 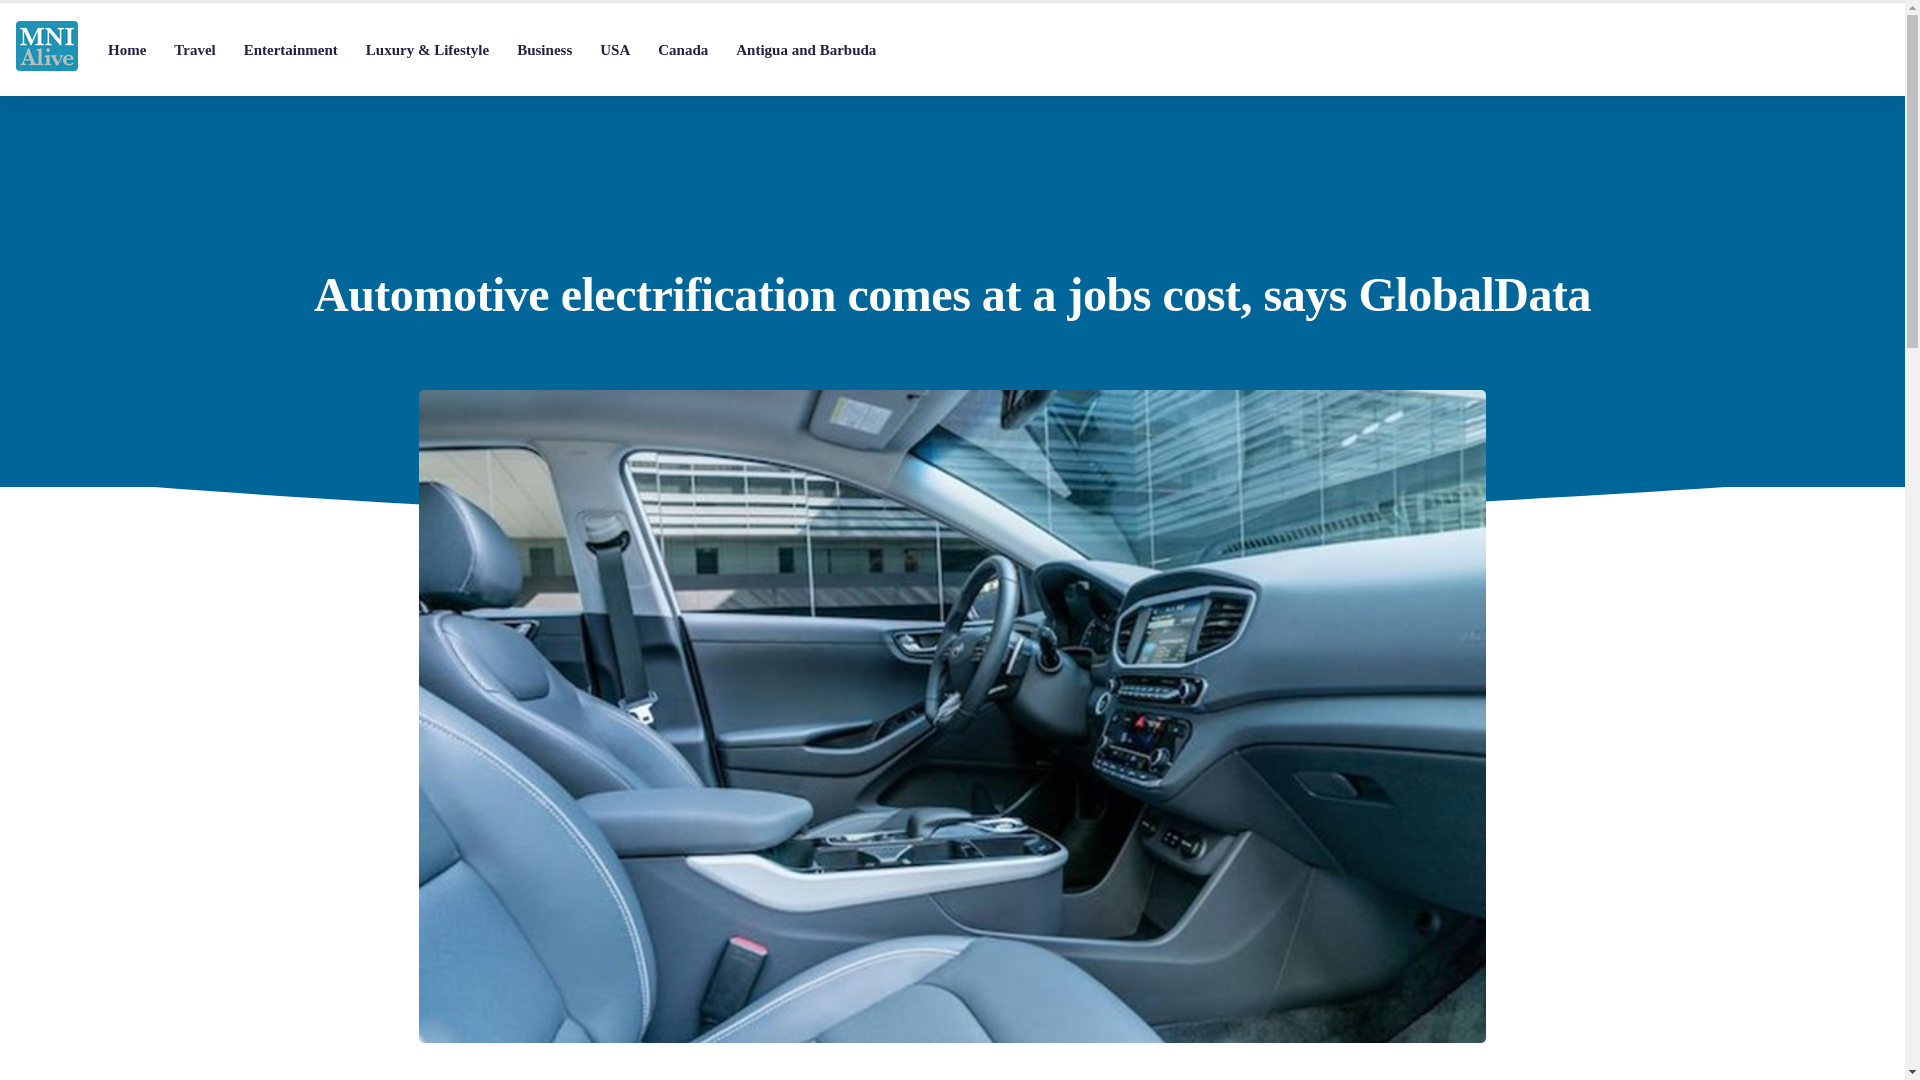 What do you see at coordinates (614, 50) in the screenshot?
I see `USA` at bounding box center [614, 50].